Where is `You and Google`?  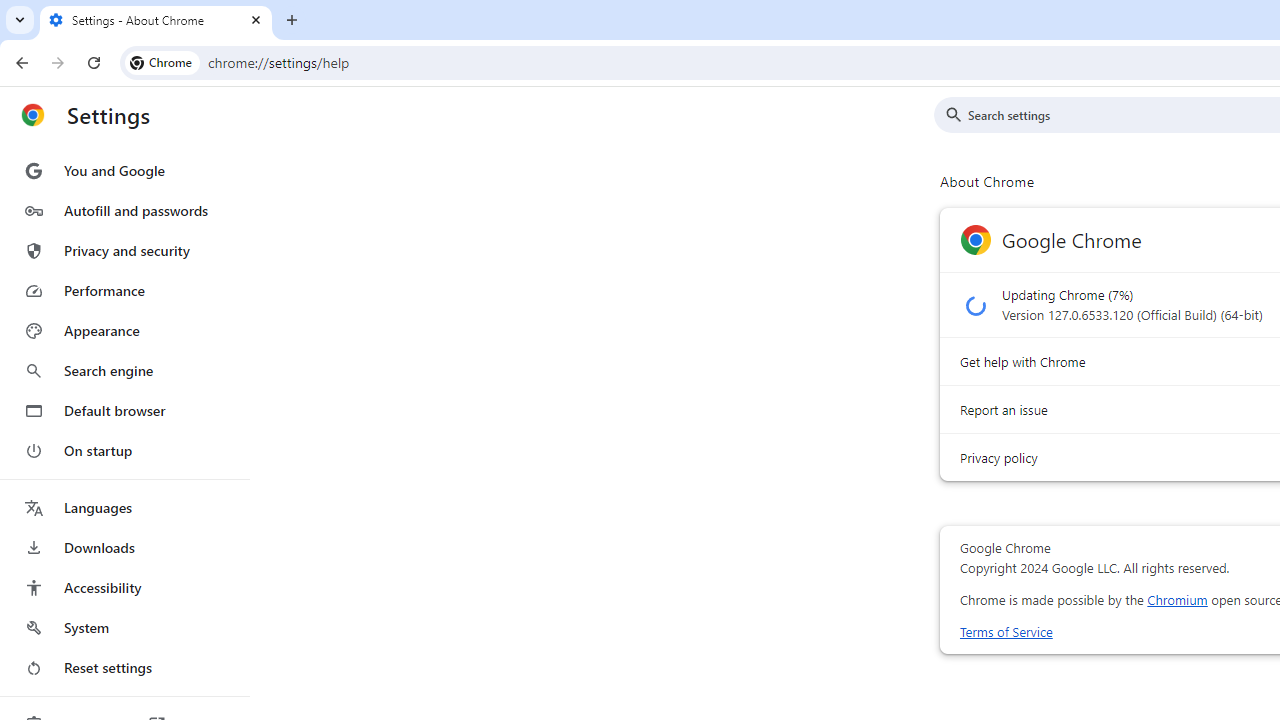 You and Google is located at coordinates (124, 170).